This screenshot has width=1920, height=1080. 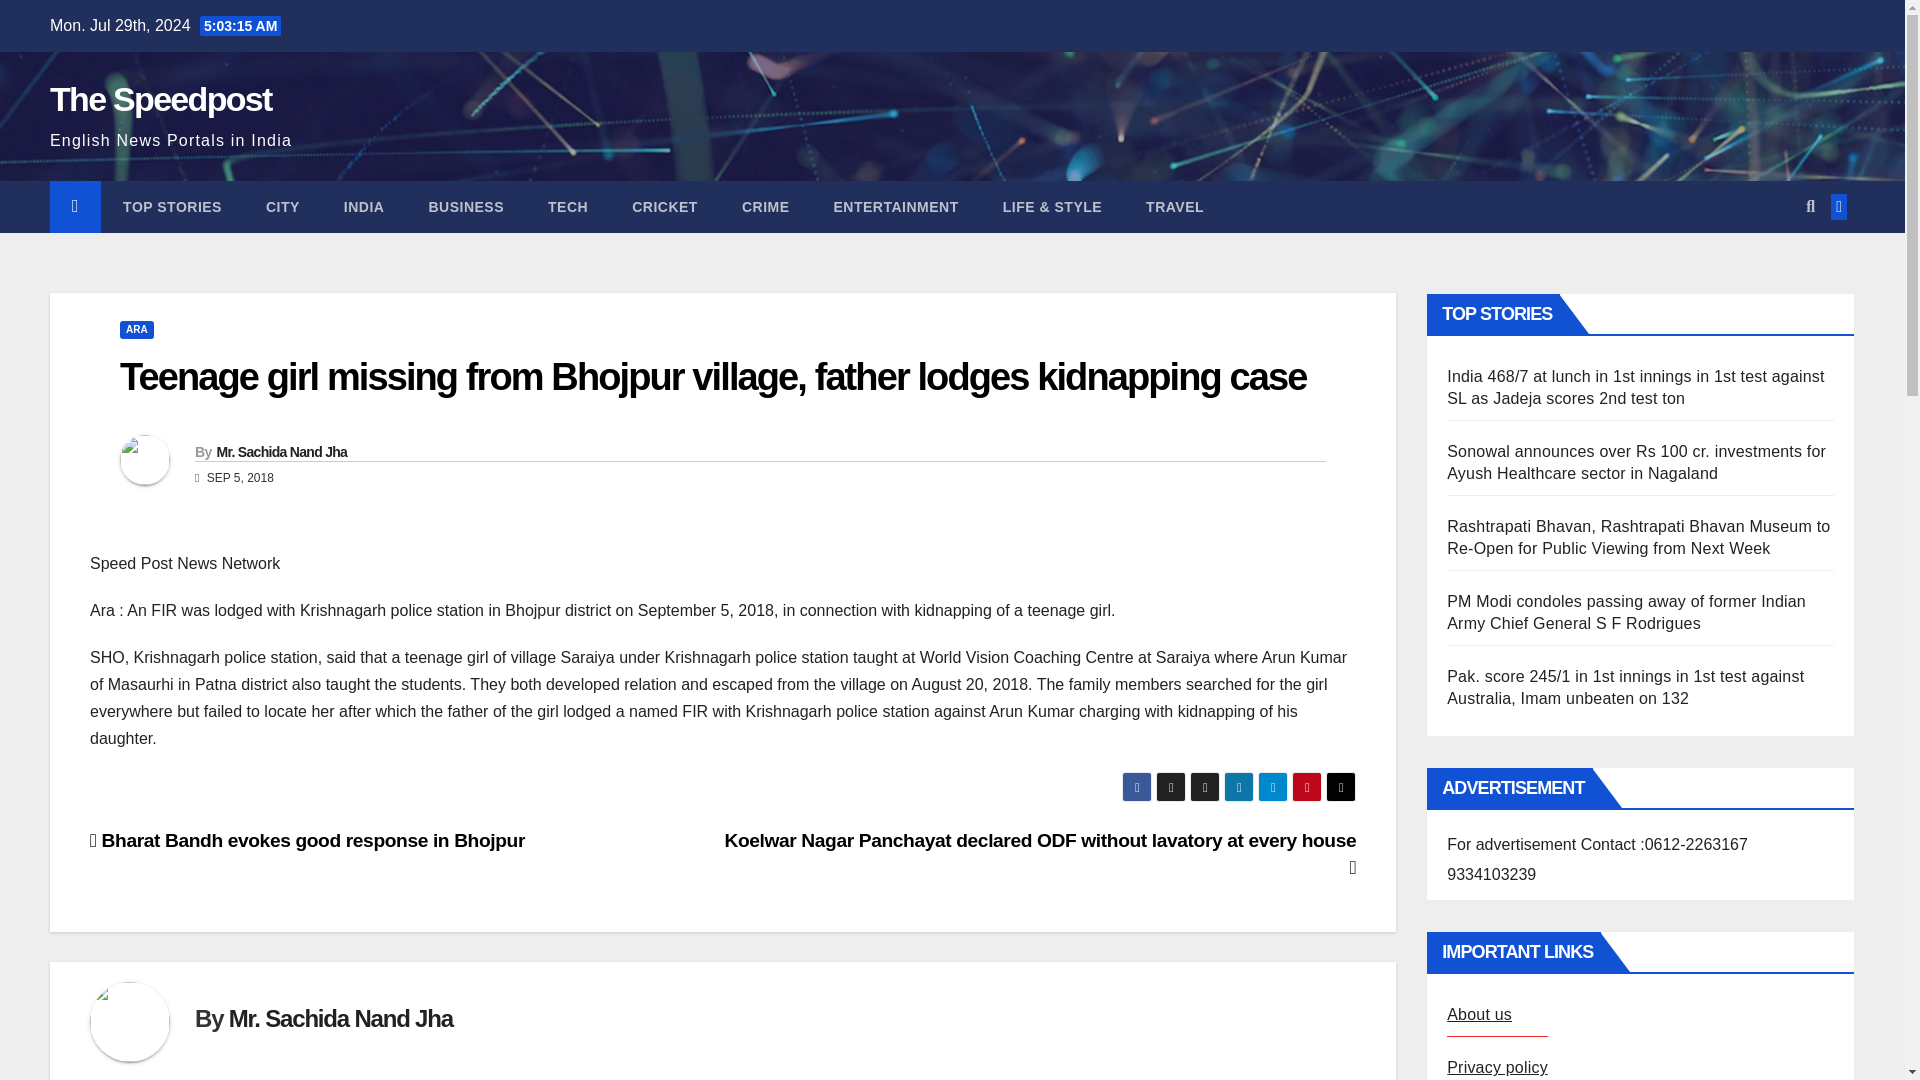 I want to click on Crime, so click(x=766, y=207).